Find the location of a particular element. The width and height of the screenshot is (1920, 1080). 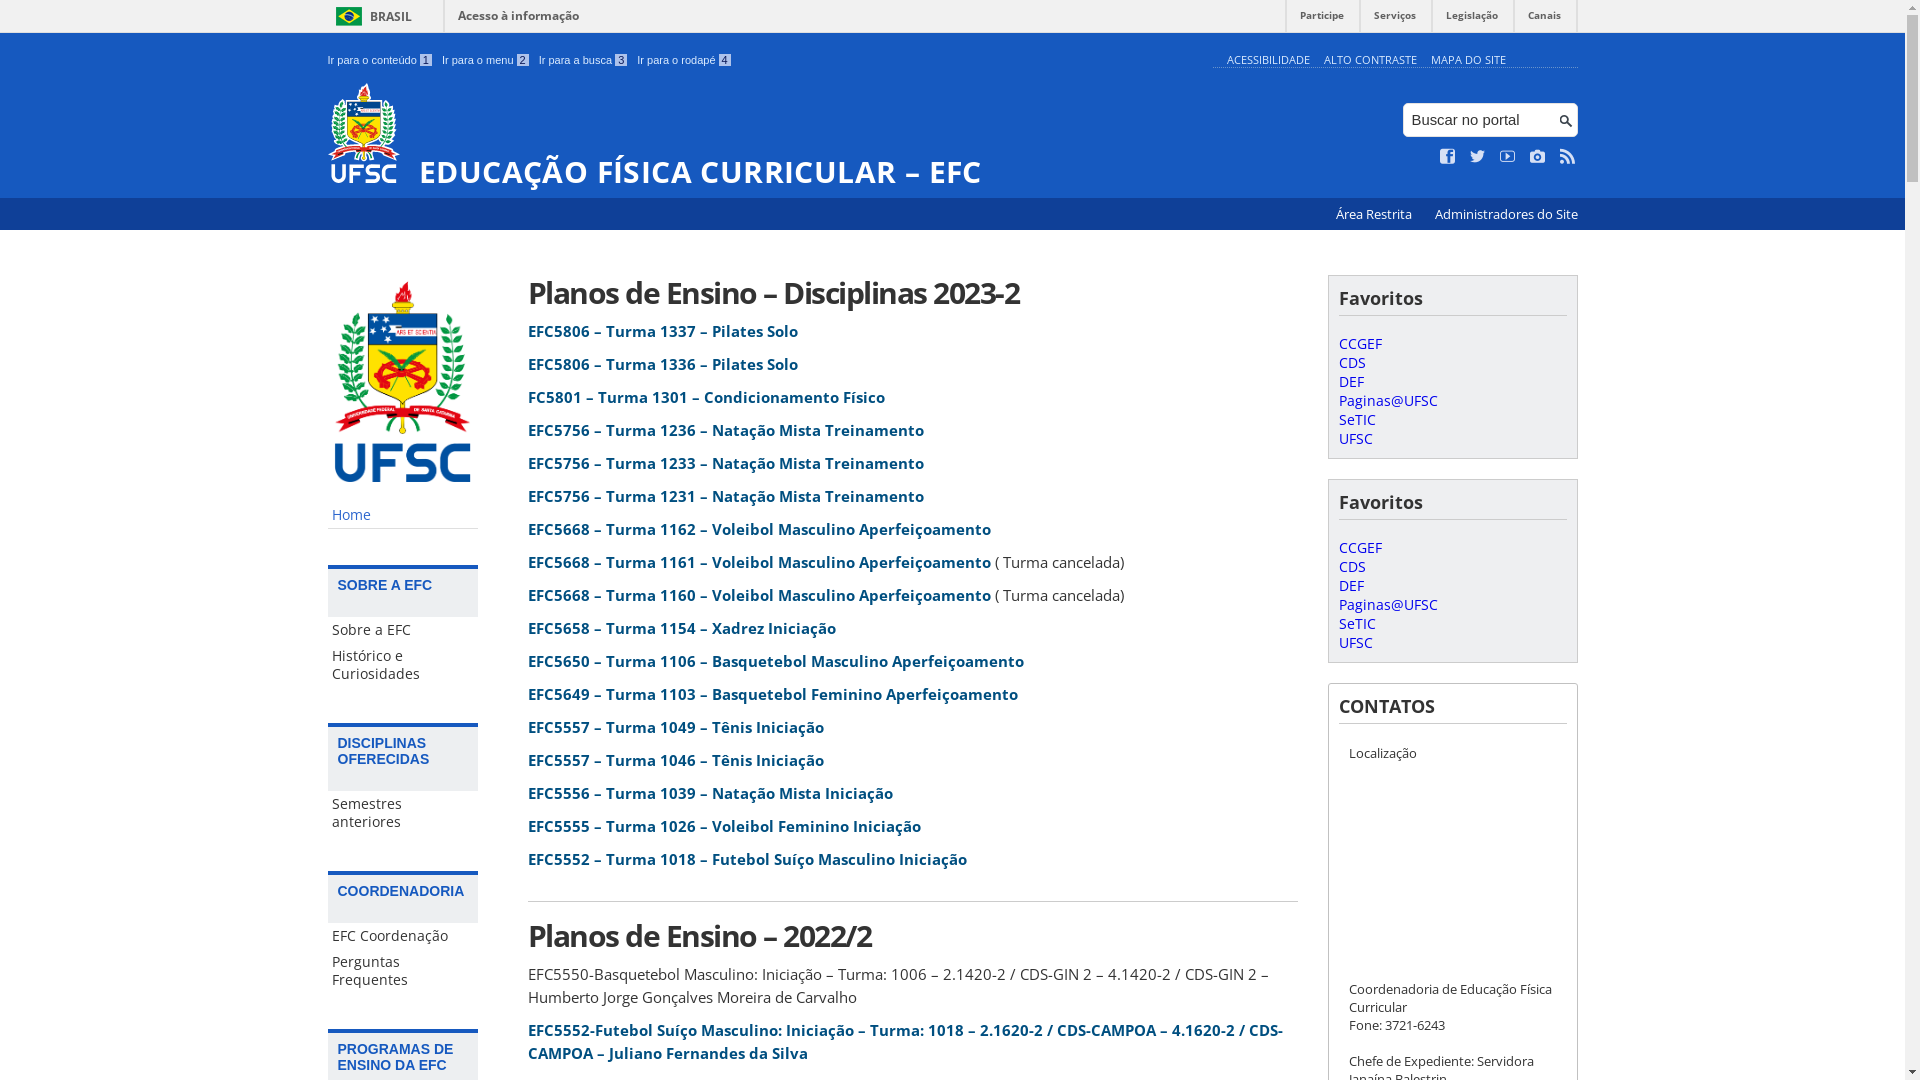

Canais is located at coordinates (1544, 20).